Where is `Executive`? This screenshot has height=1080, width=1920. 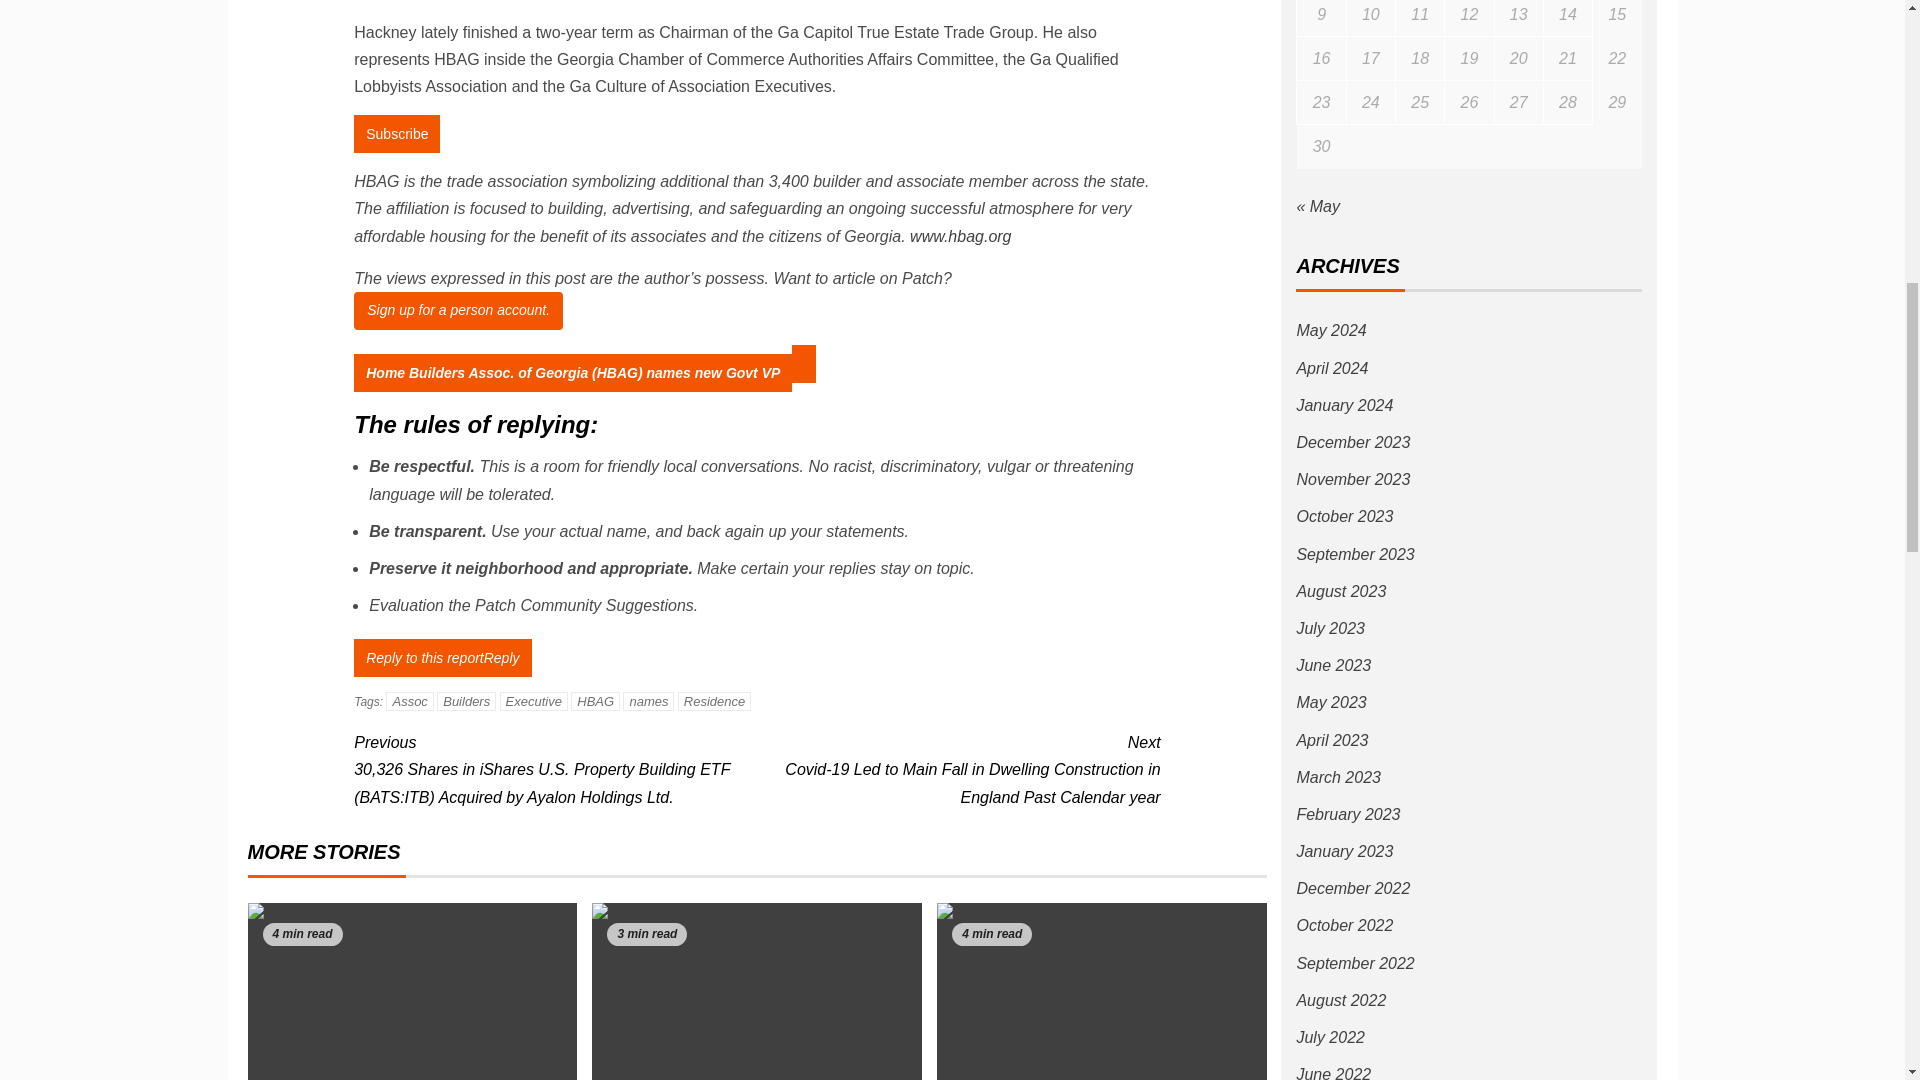 Executive is located at coordinates (534, 701).